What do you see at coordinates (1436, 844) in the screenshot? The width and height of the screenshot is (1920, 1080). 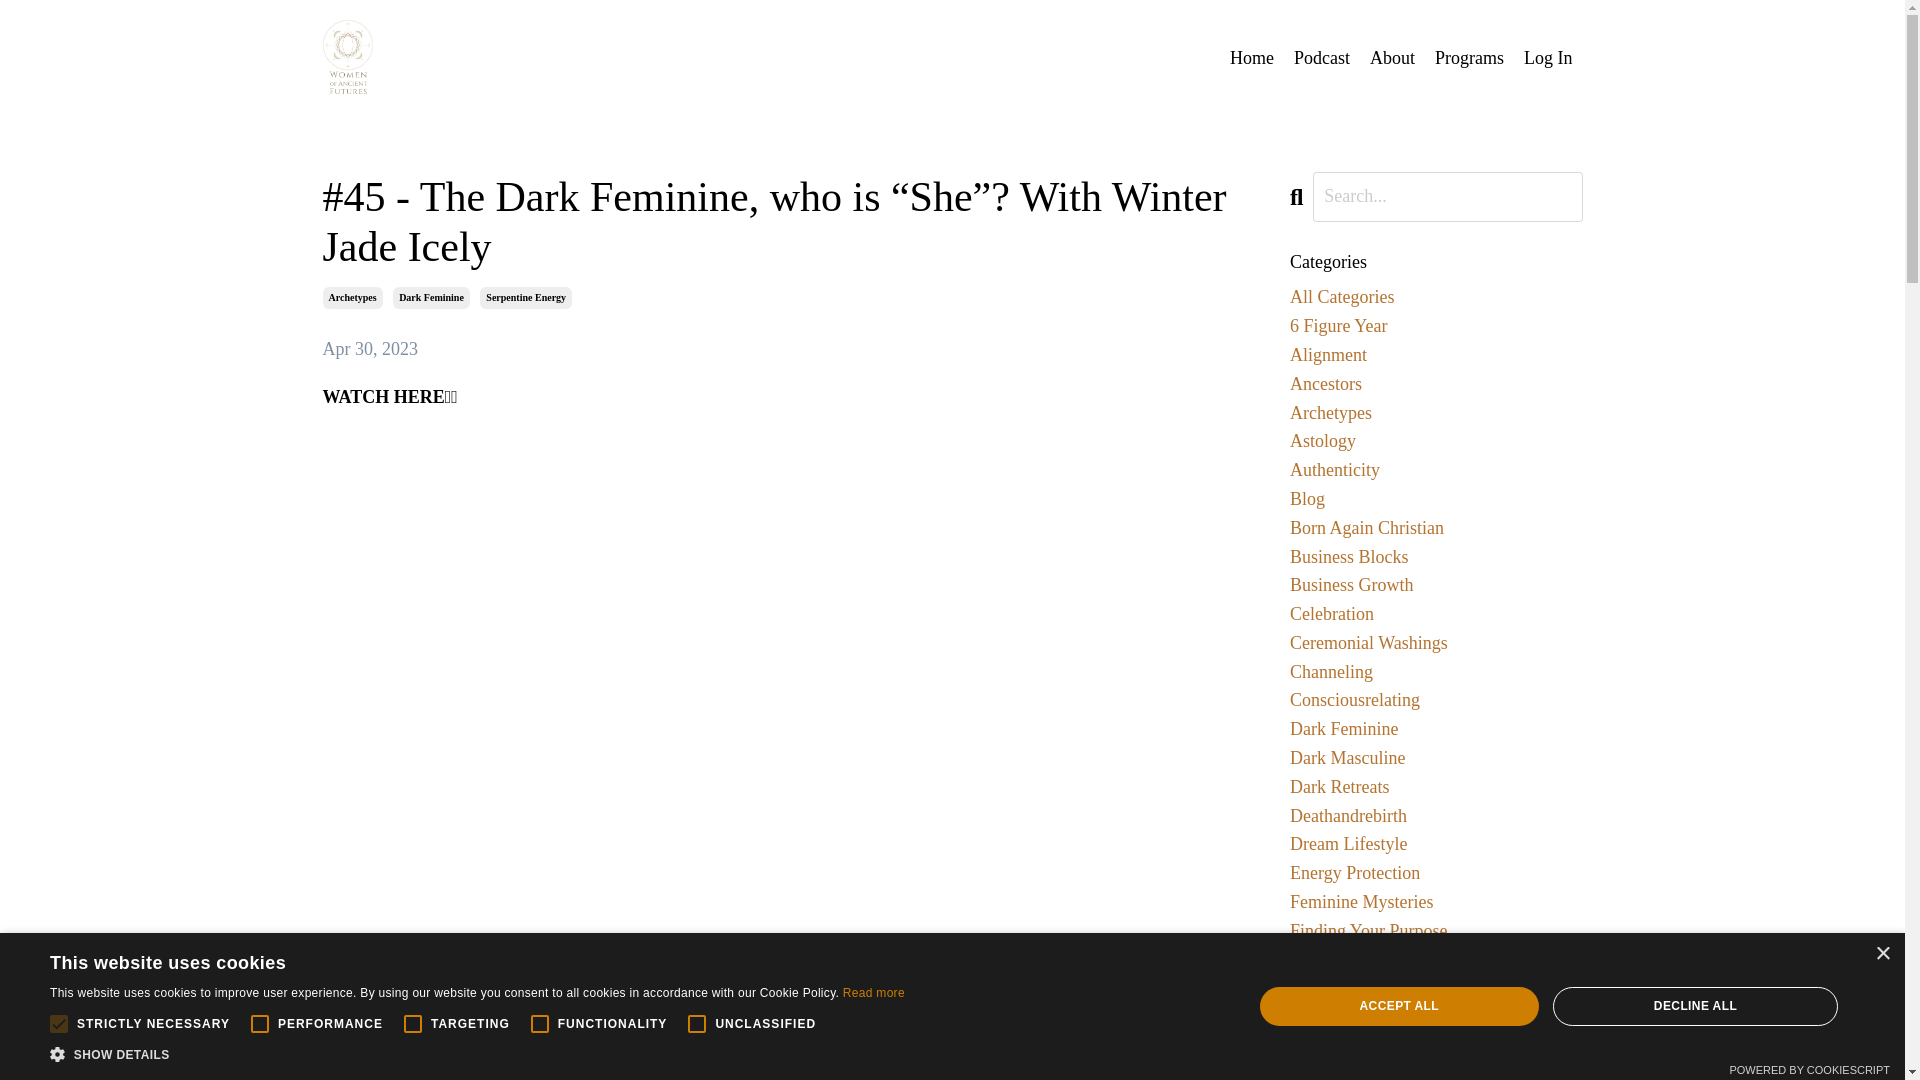 I see `Dream Lifestyle` at bounding box center [1436, 844].